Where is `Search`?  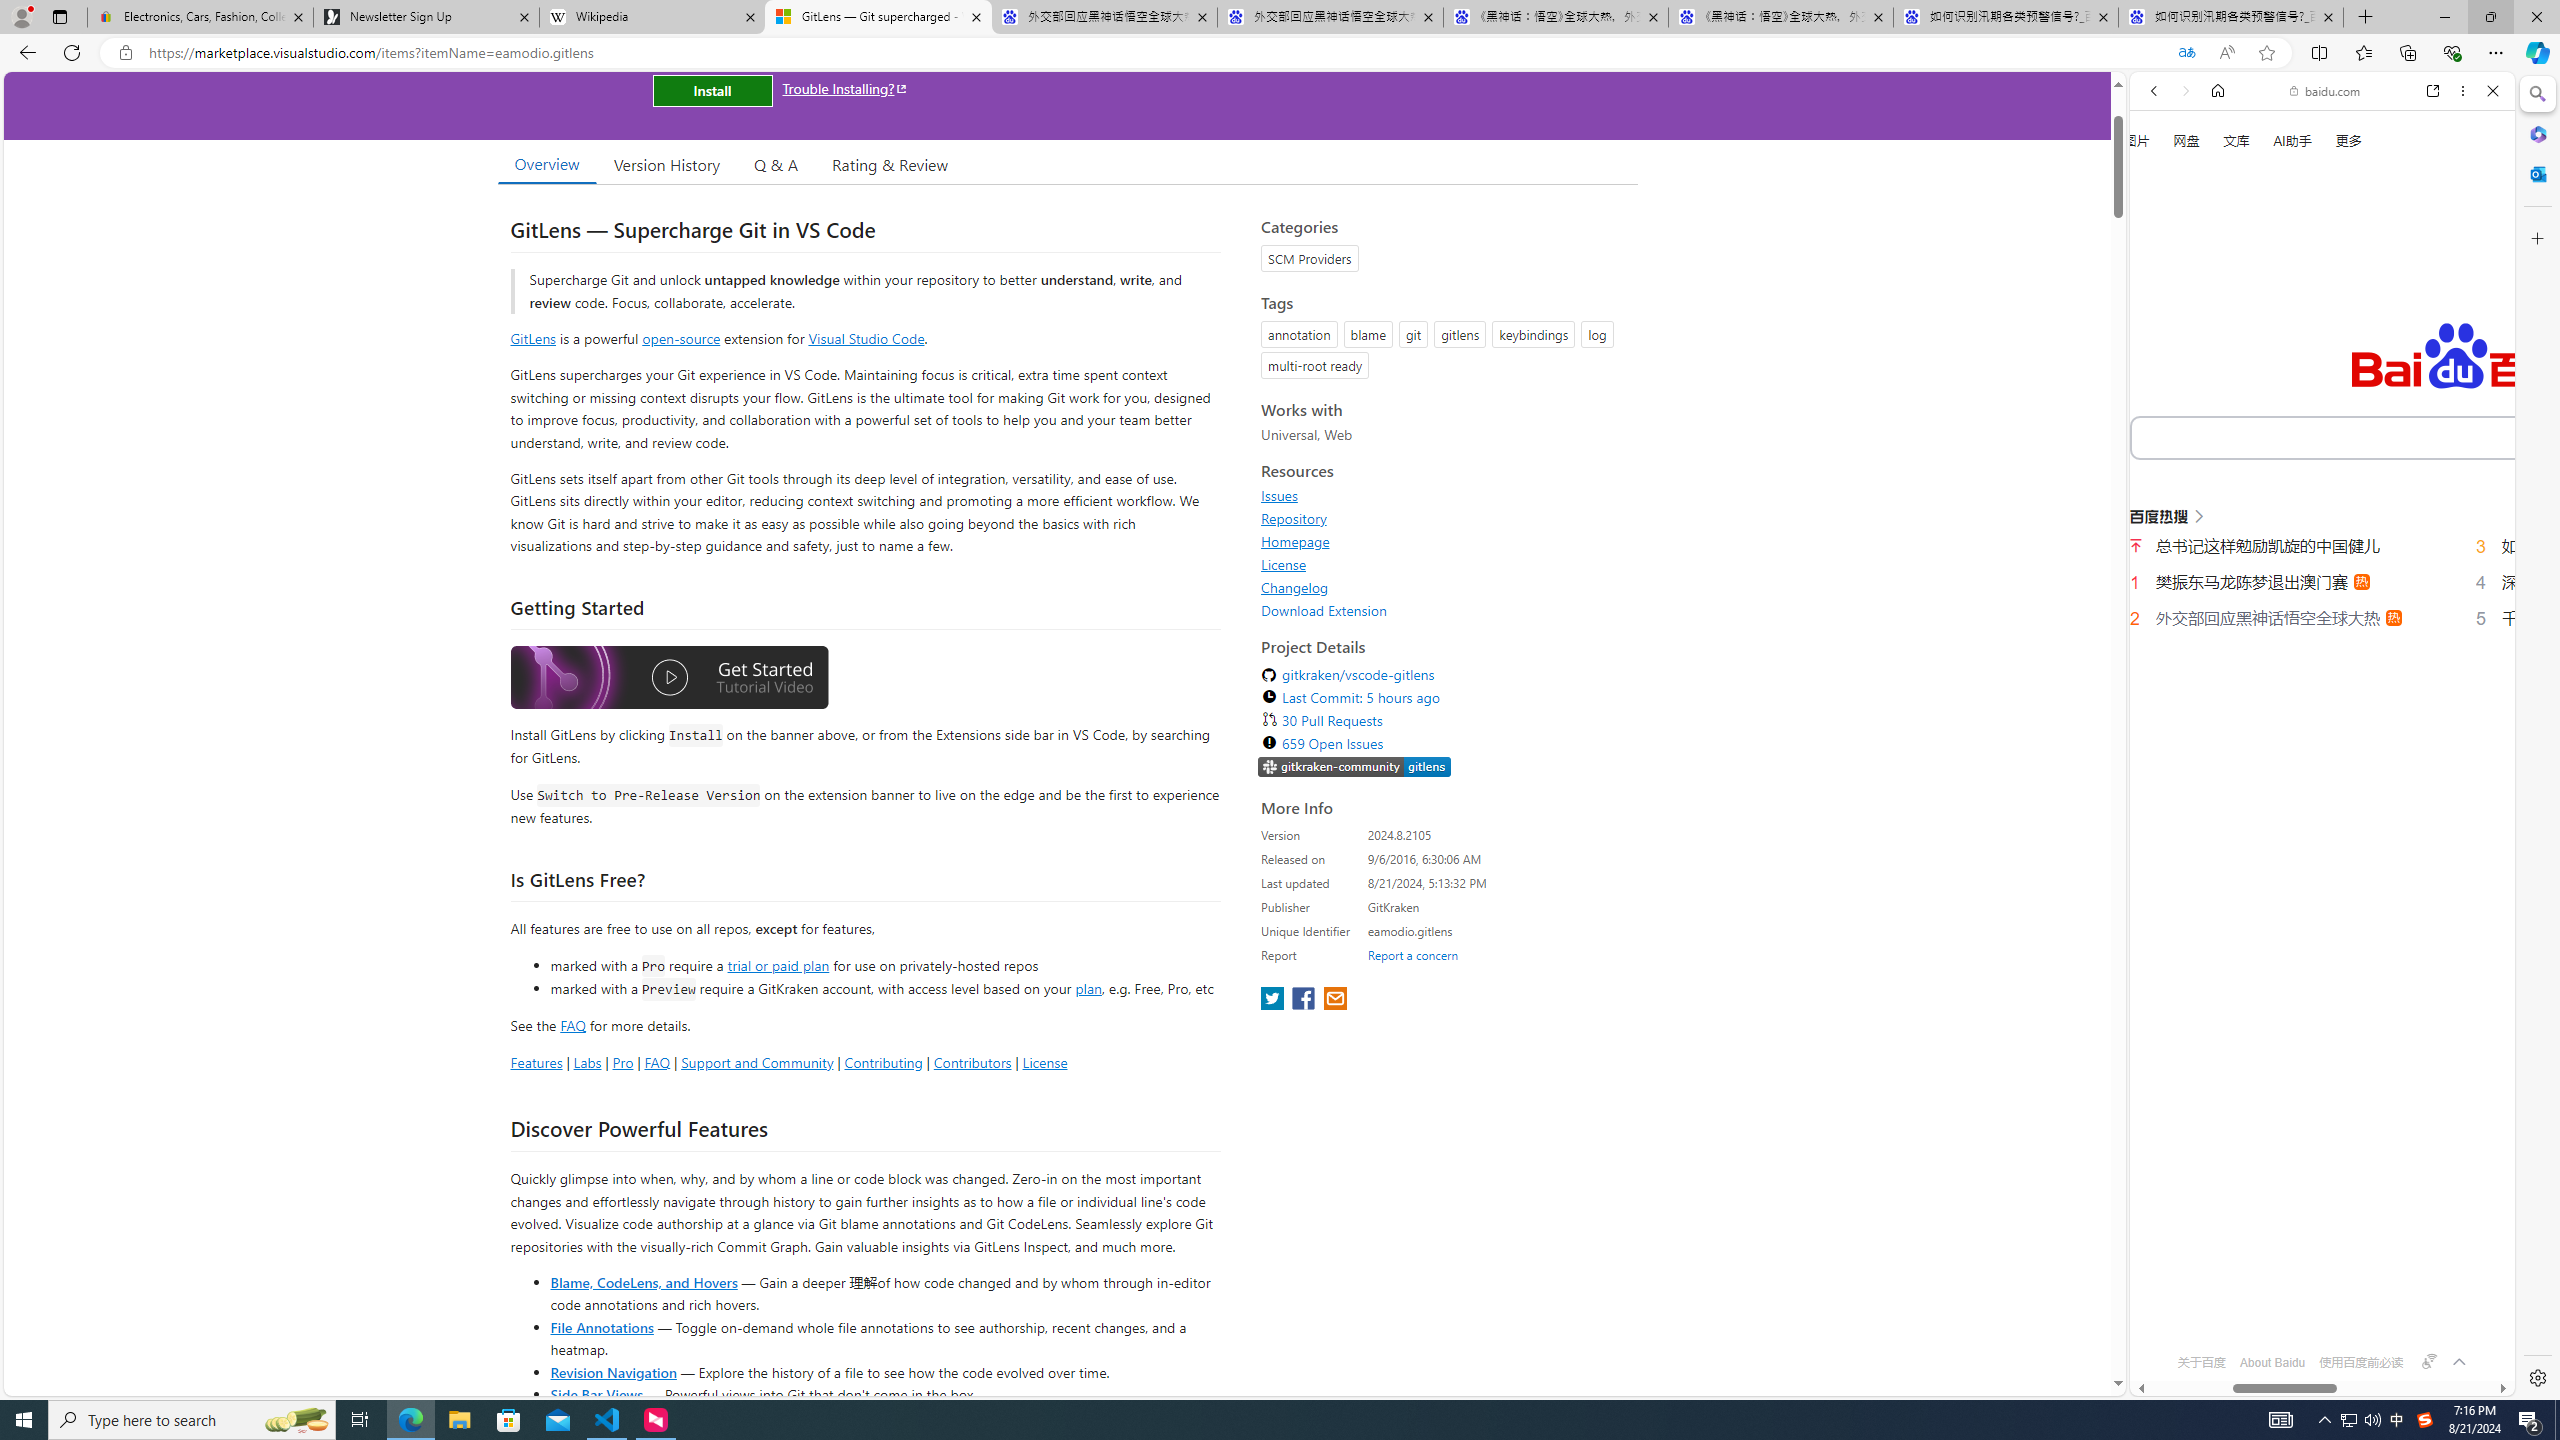 Search is located at coordinates (2536, 94).